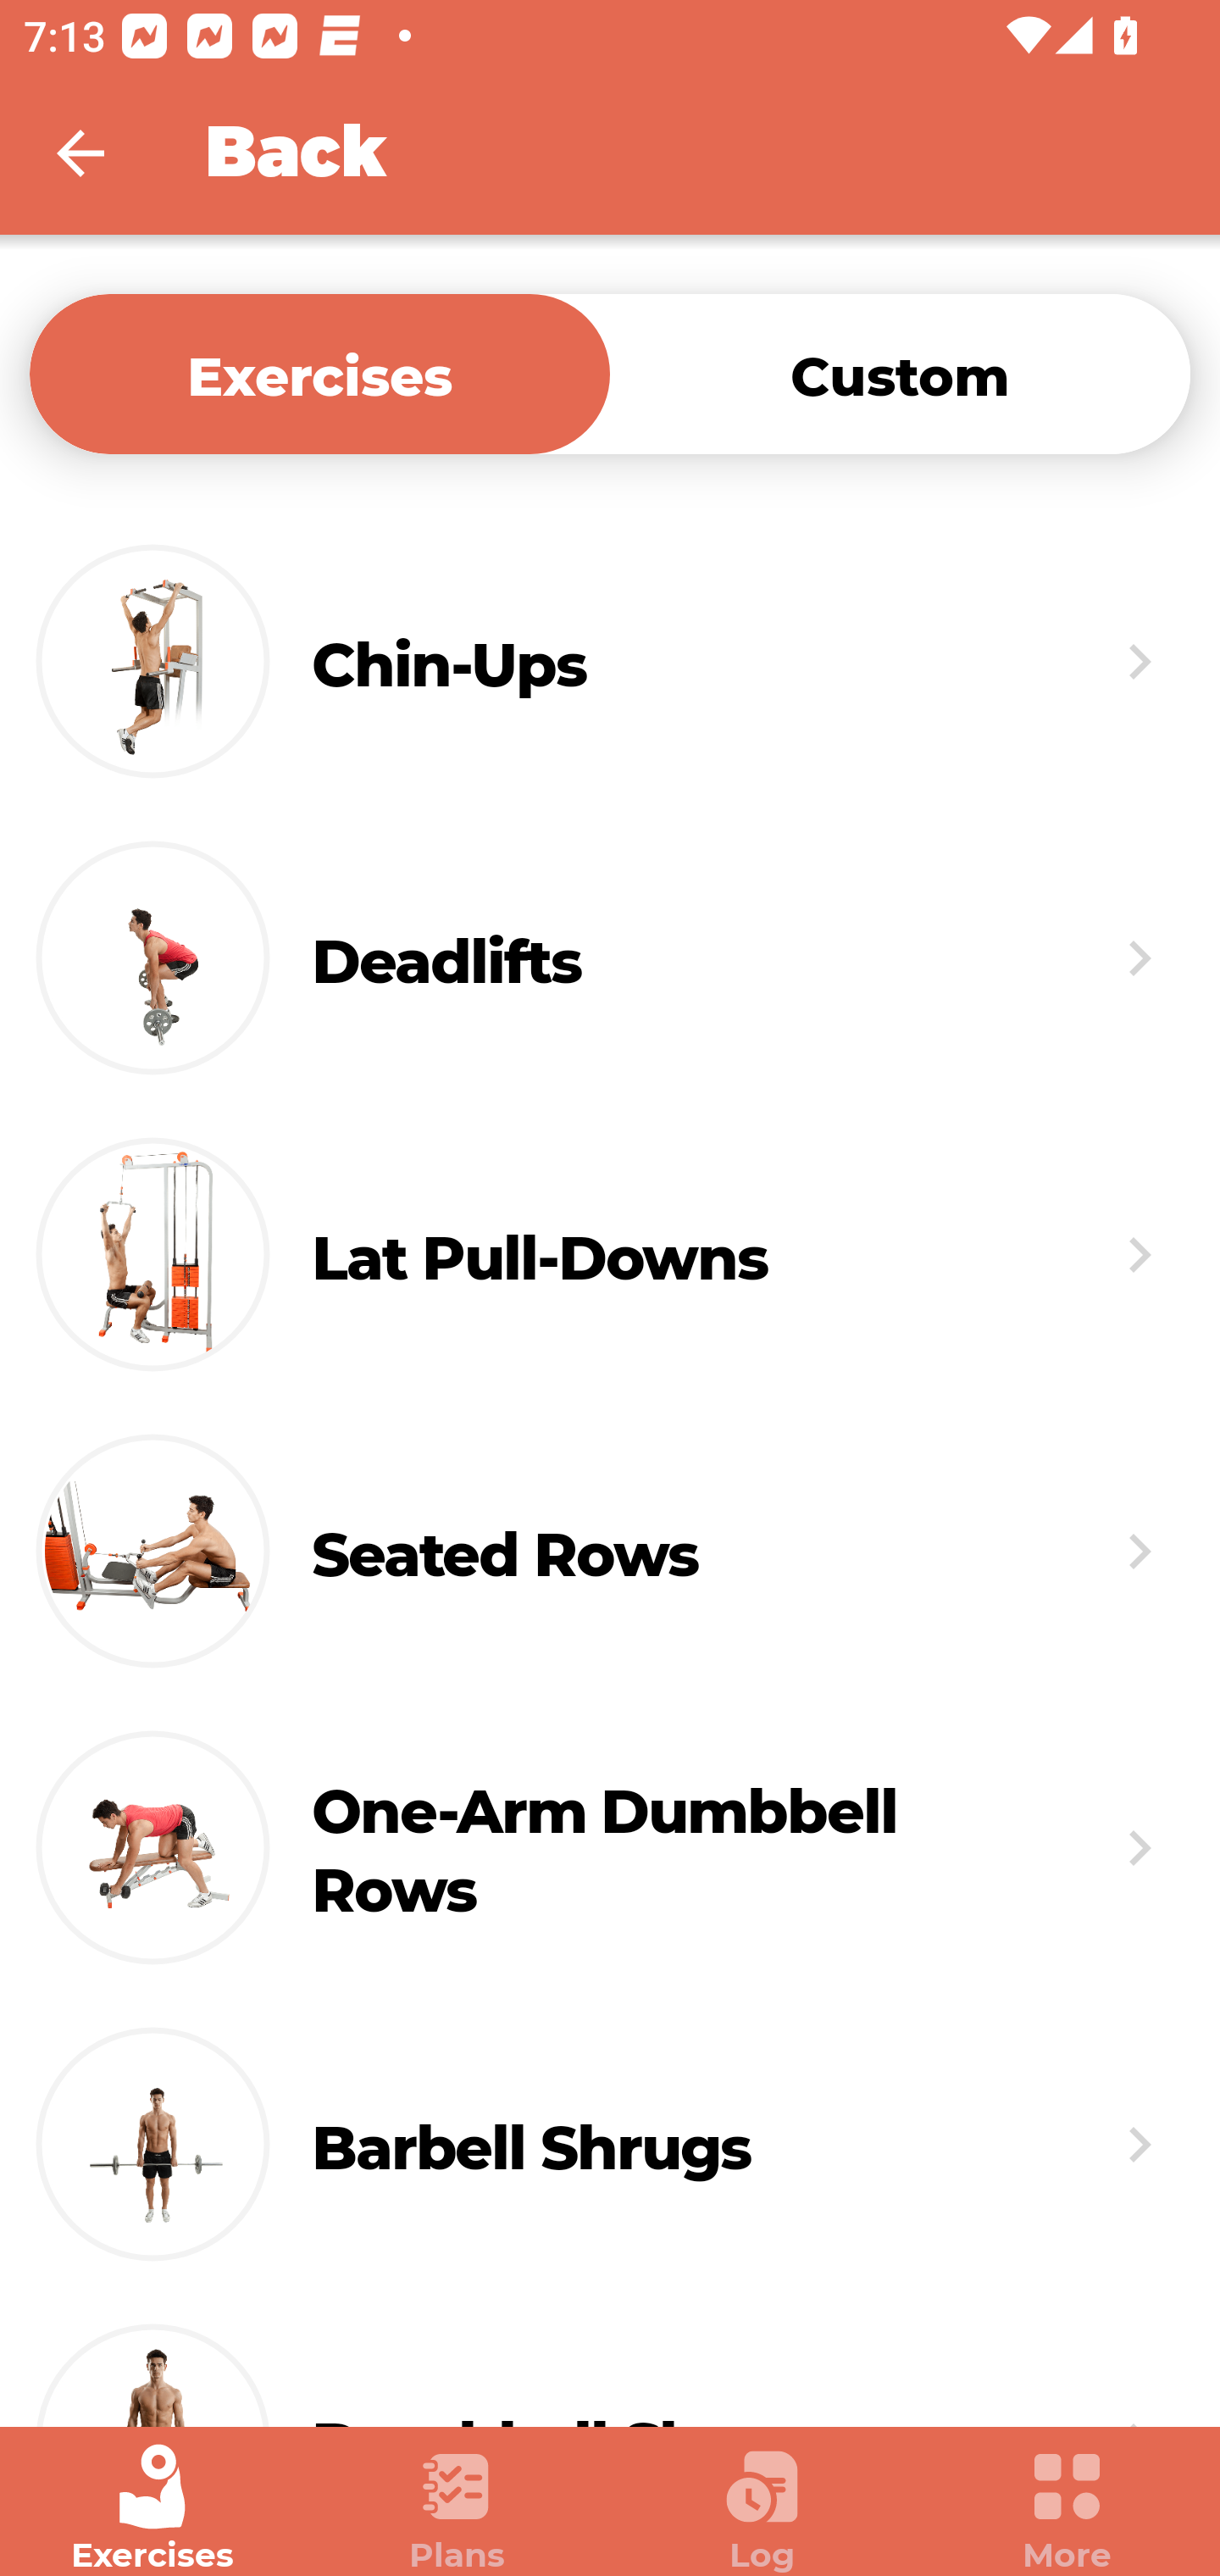  What do you see at coordinates (102, 153) in the screenshot?
I see `Back` at bounding box center [102, 153].